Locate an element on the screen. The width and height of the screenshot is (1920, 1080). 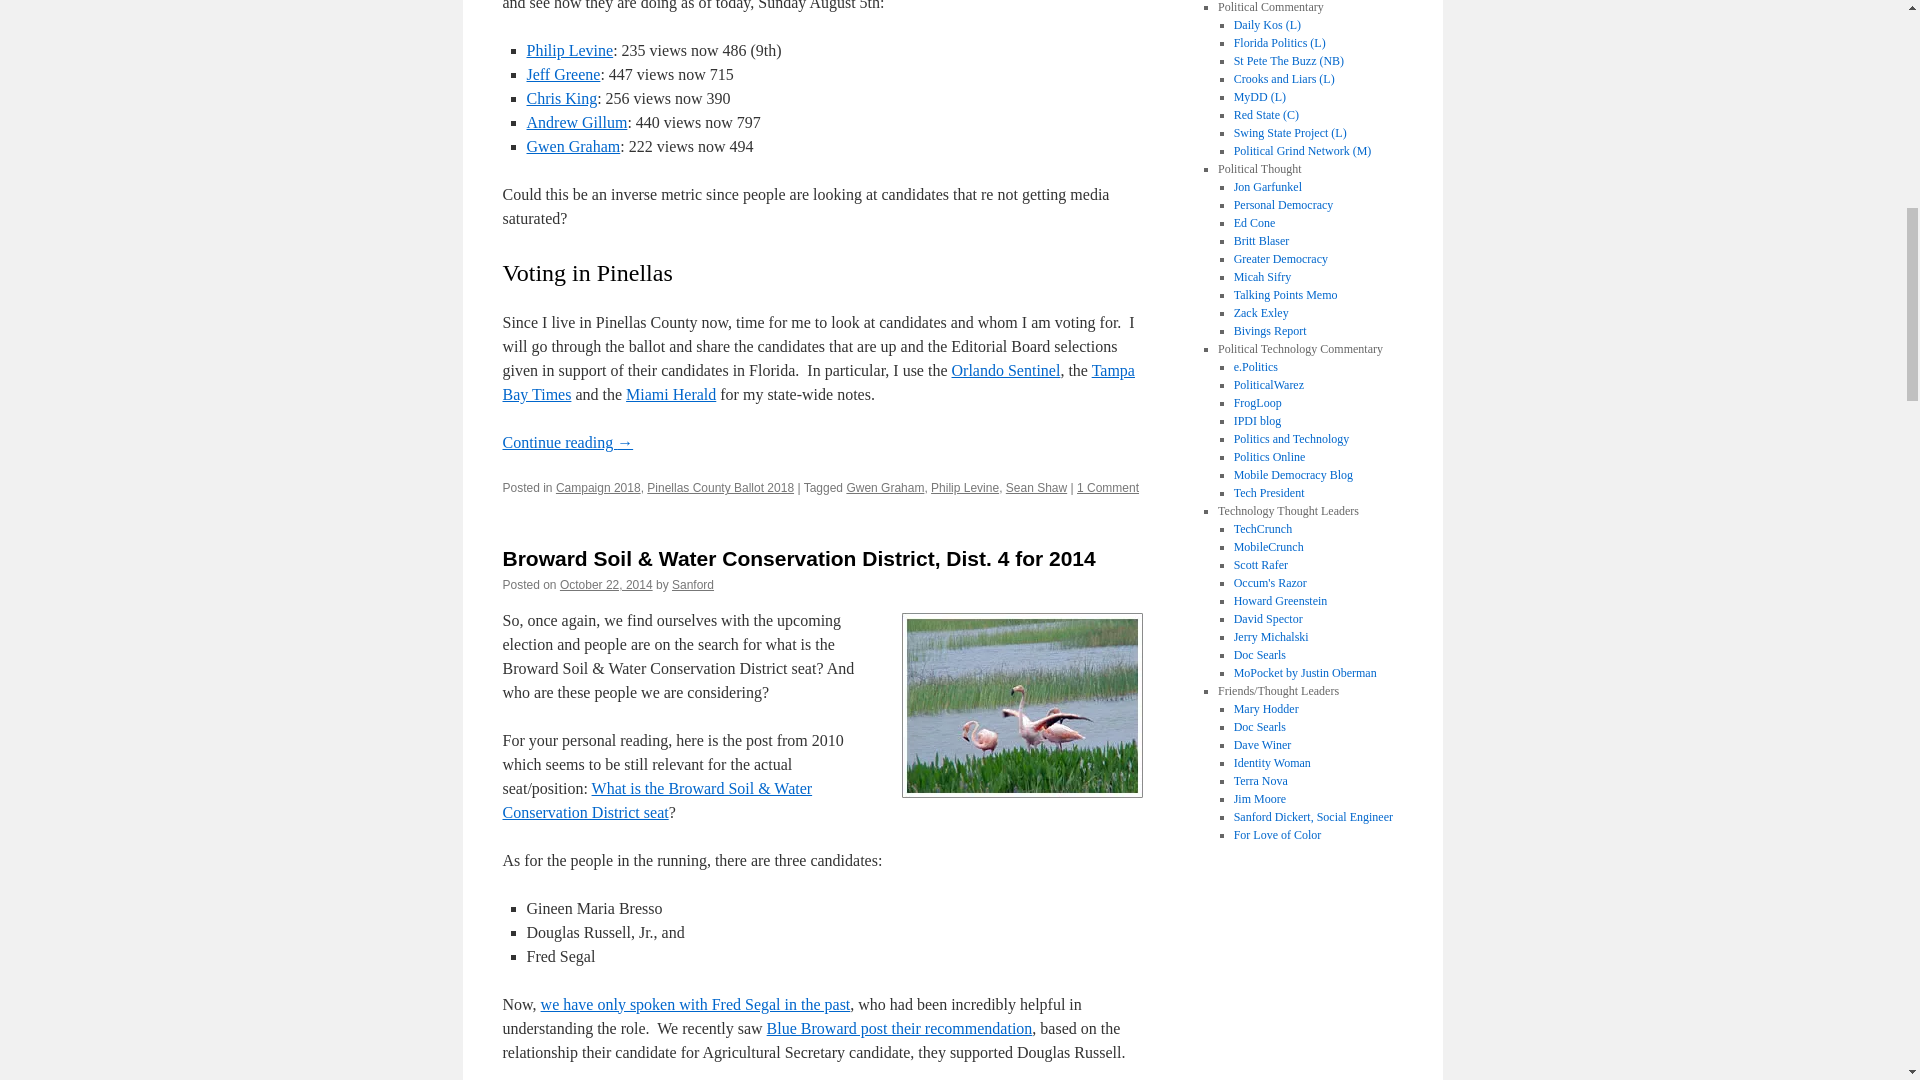
Blue Broward post their recommendation is located at coordinates (899, 1028).